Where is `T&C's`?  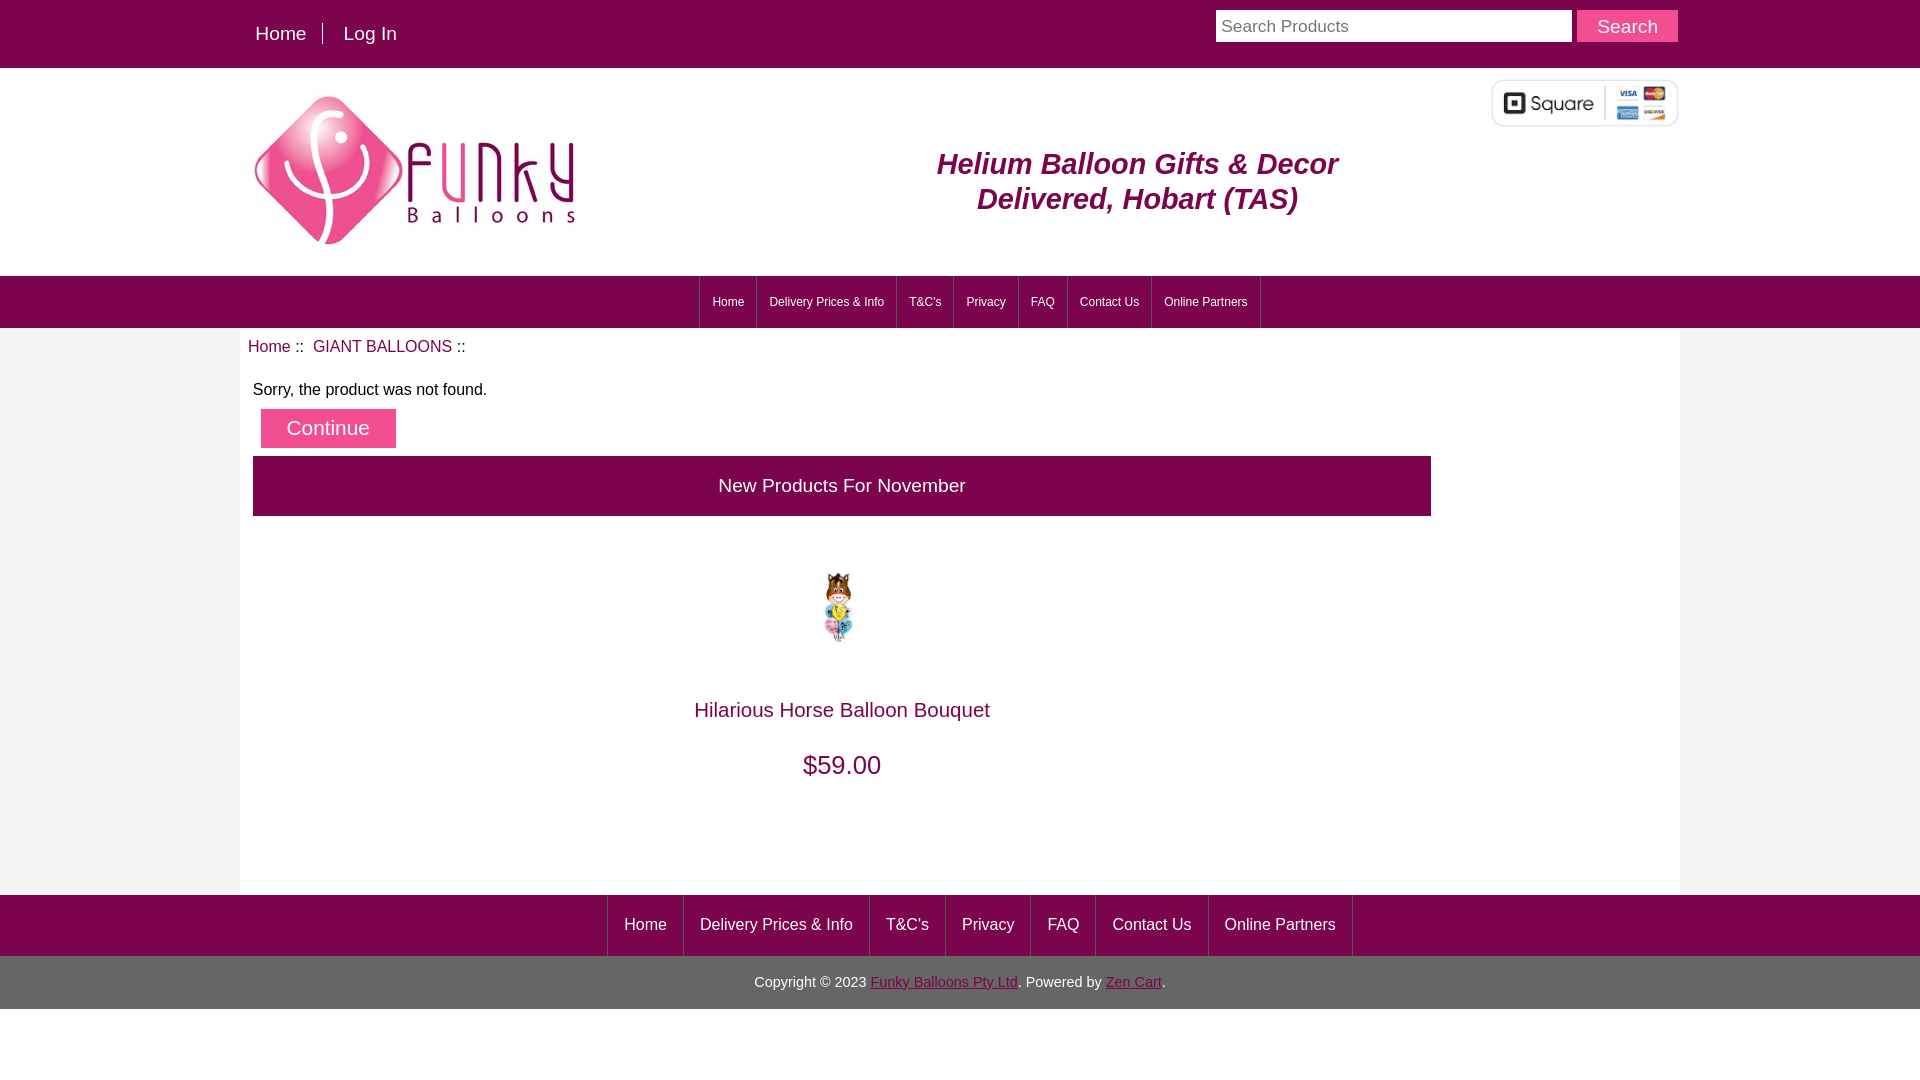
T&C's is located at coordinates (908, 926).